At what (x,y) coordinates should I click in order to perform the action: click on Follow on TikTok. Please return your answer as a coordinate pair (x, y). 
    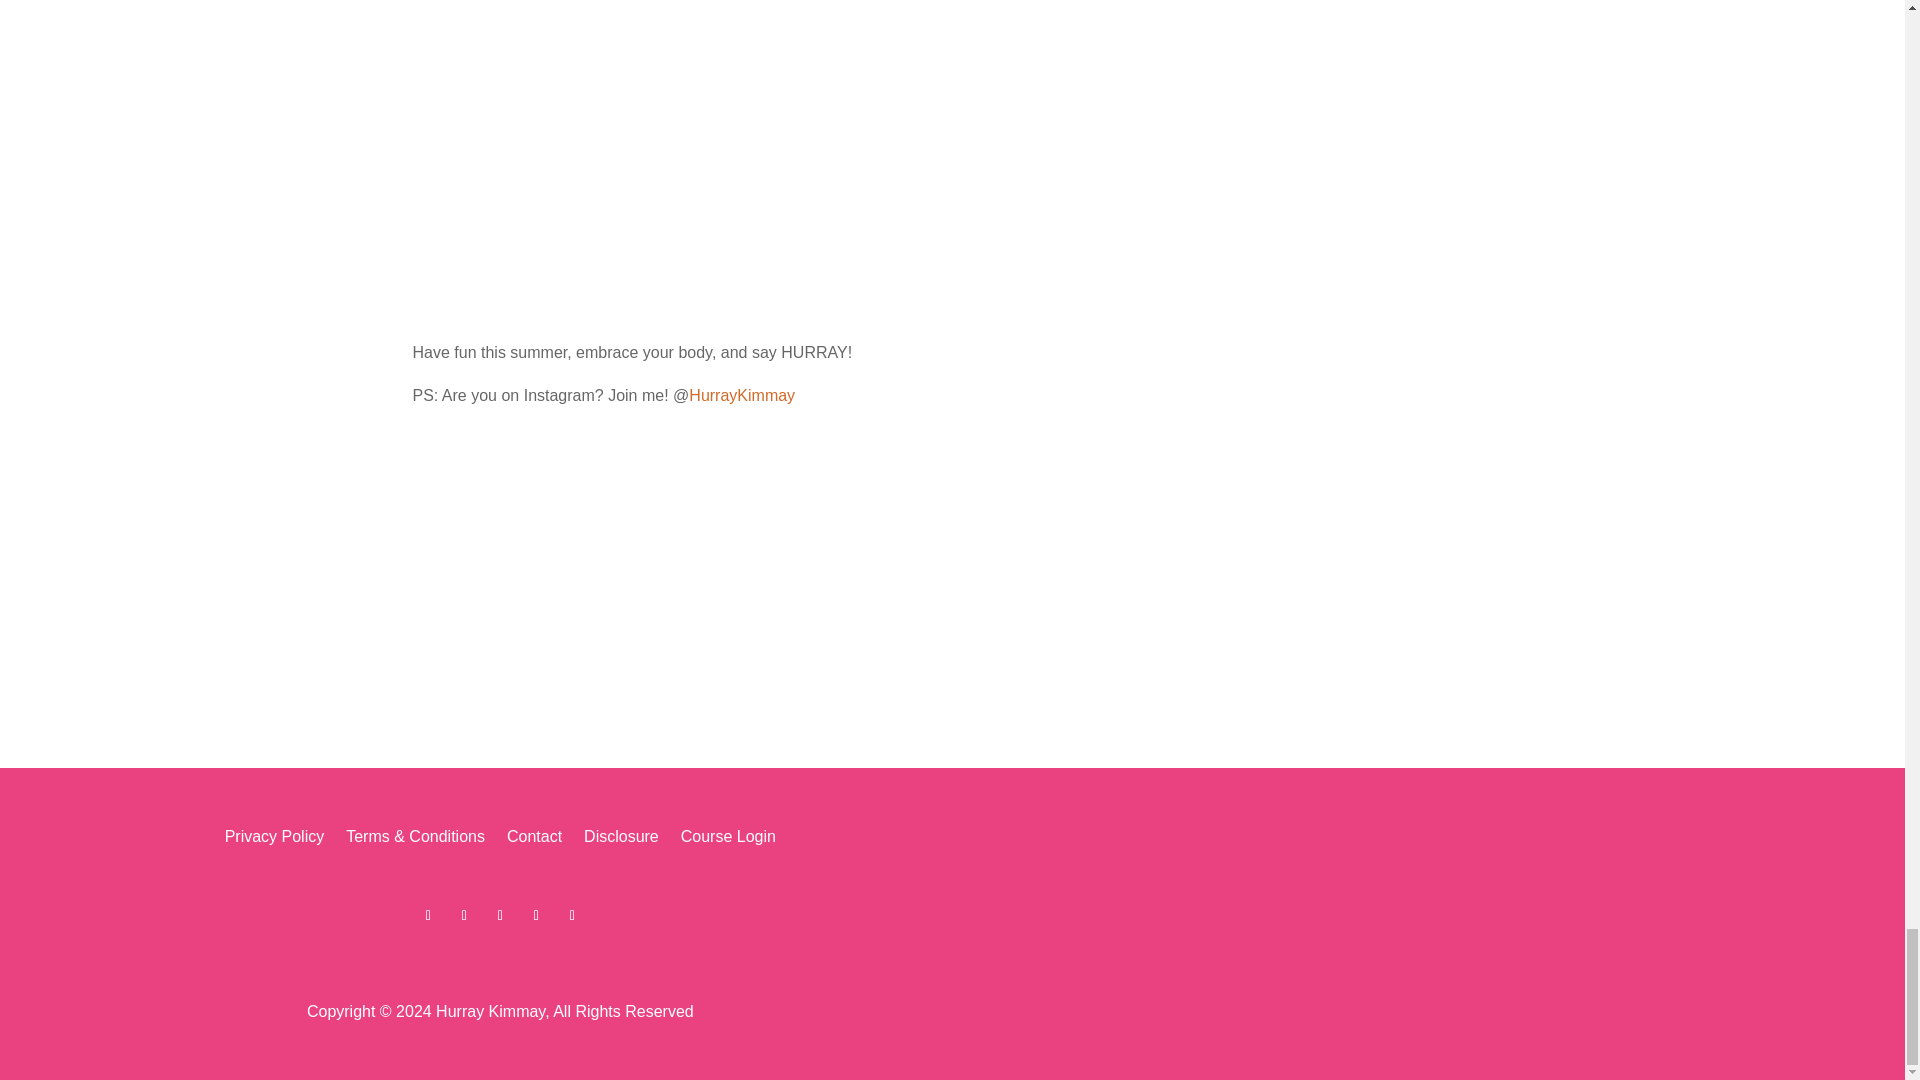
    Looking at the image, I should click on (464, 915).